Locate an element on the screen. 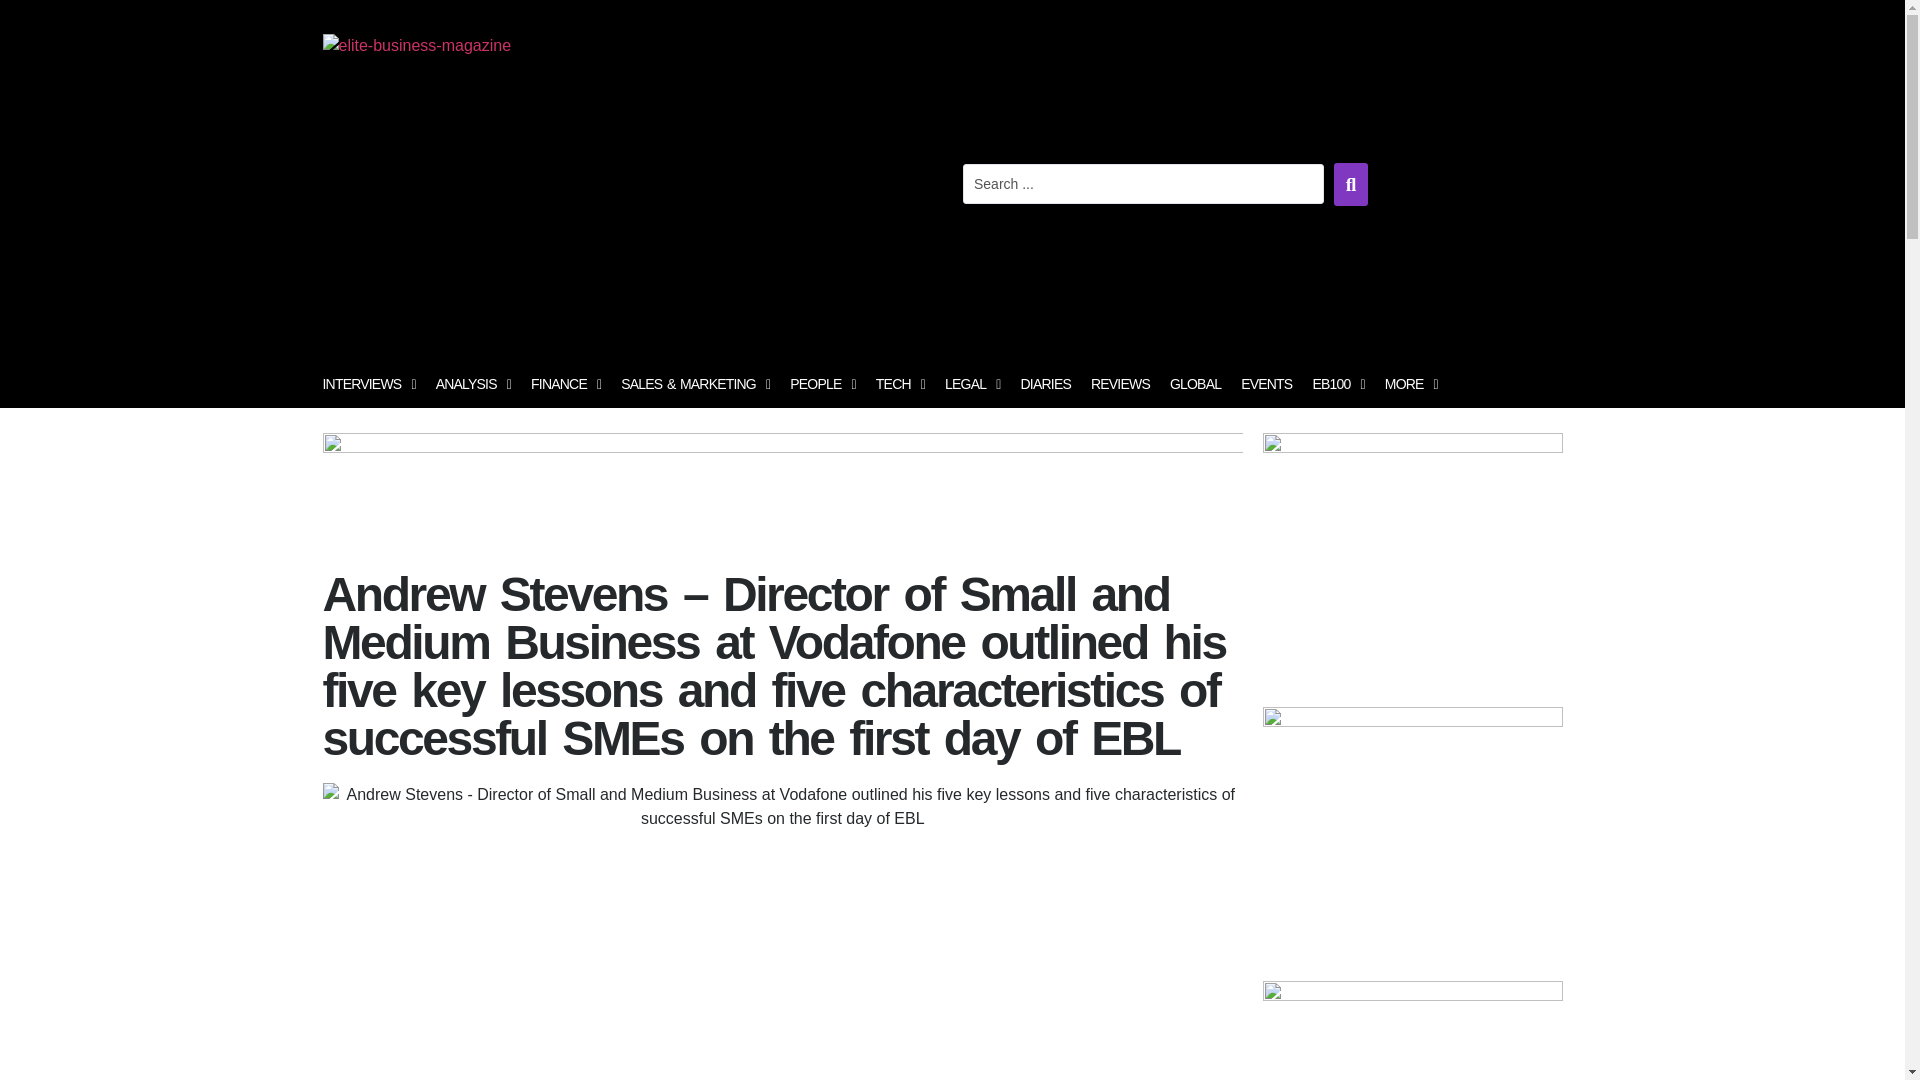  PEOPLE is located at coordinates (822, 384).